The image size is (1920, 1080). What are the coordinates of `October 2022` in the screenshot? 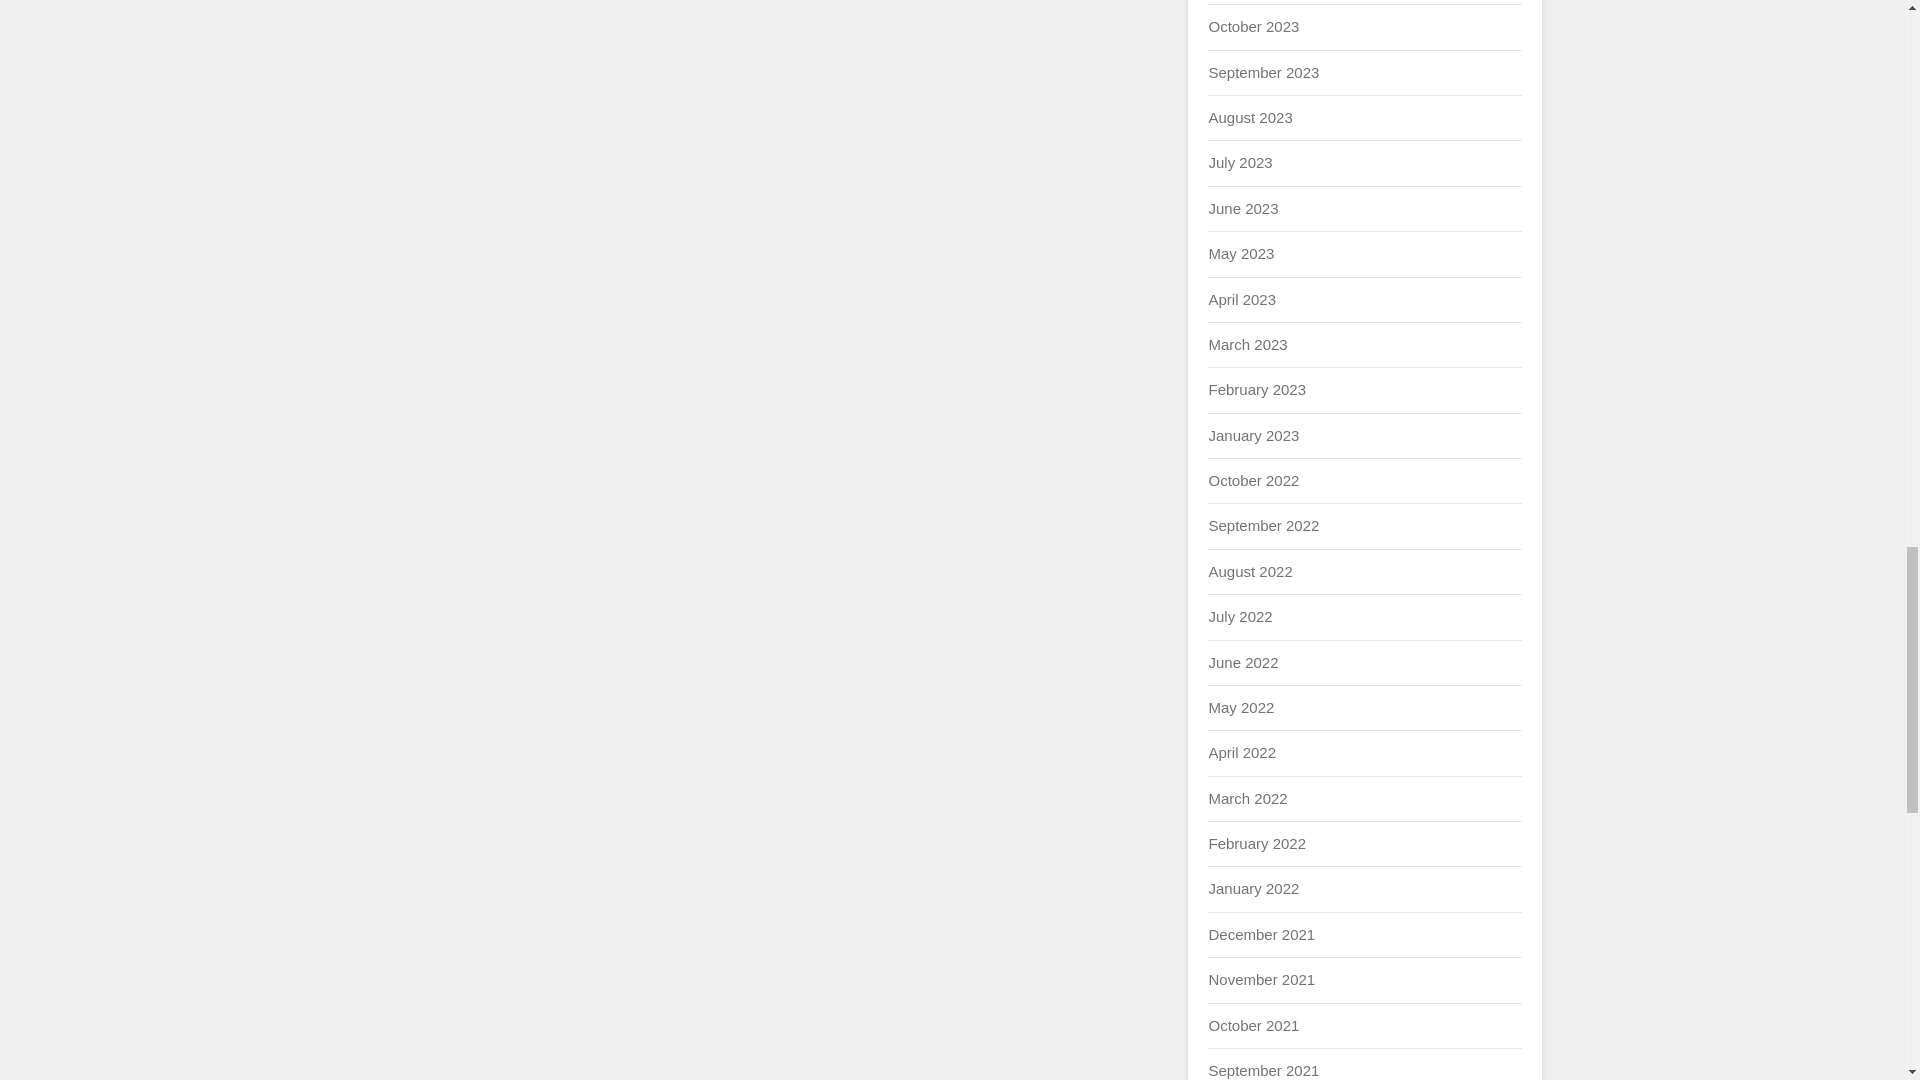 It's located at (1253, 480).